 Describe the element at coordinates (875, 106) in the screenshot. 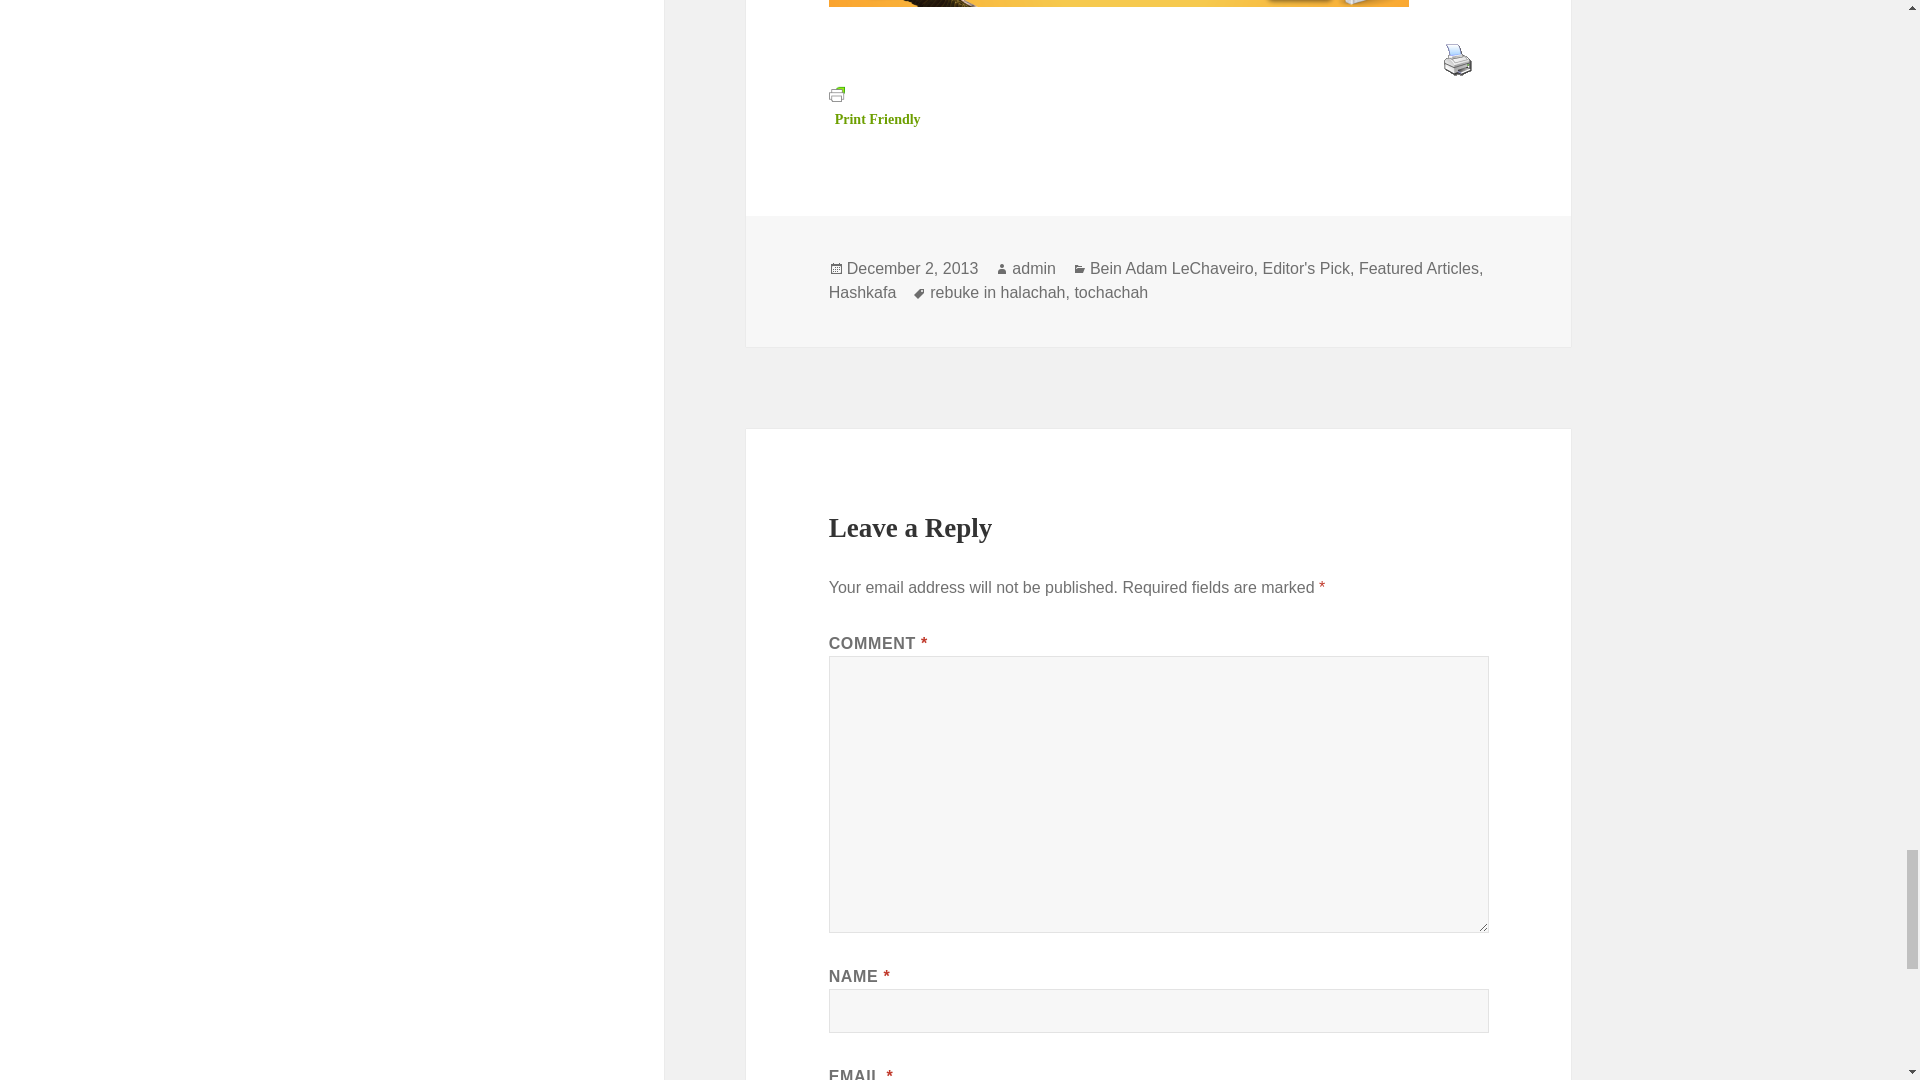

I see `Print Friendly` at that location.